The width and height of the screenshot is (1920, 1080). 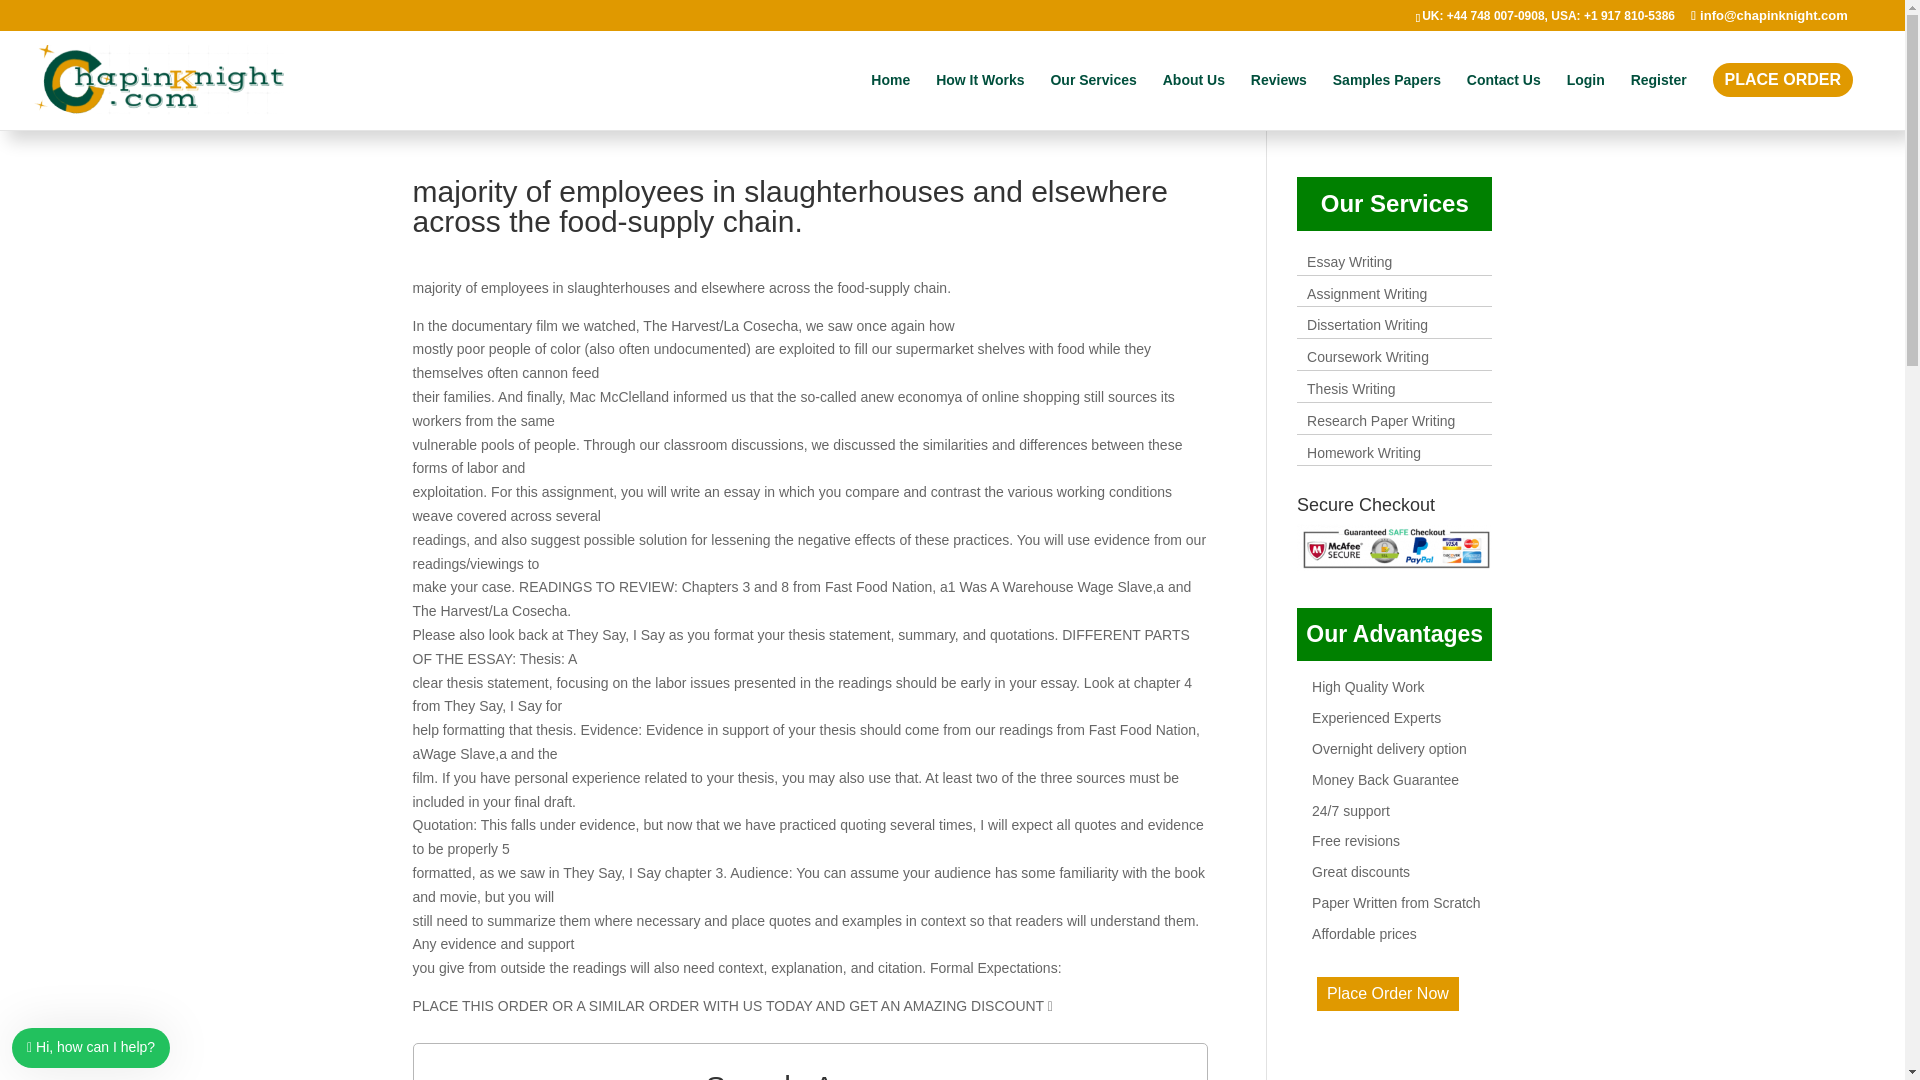 What do you see at coordinates (1279, 96) in the screenshot?
I see `Reviews` at bounding box center [1279, 96].